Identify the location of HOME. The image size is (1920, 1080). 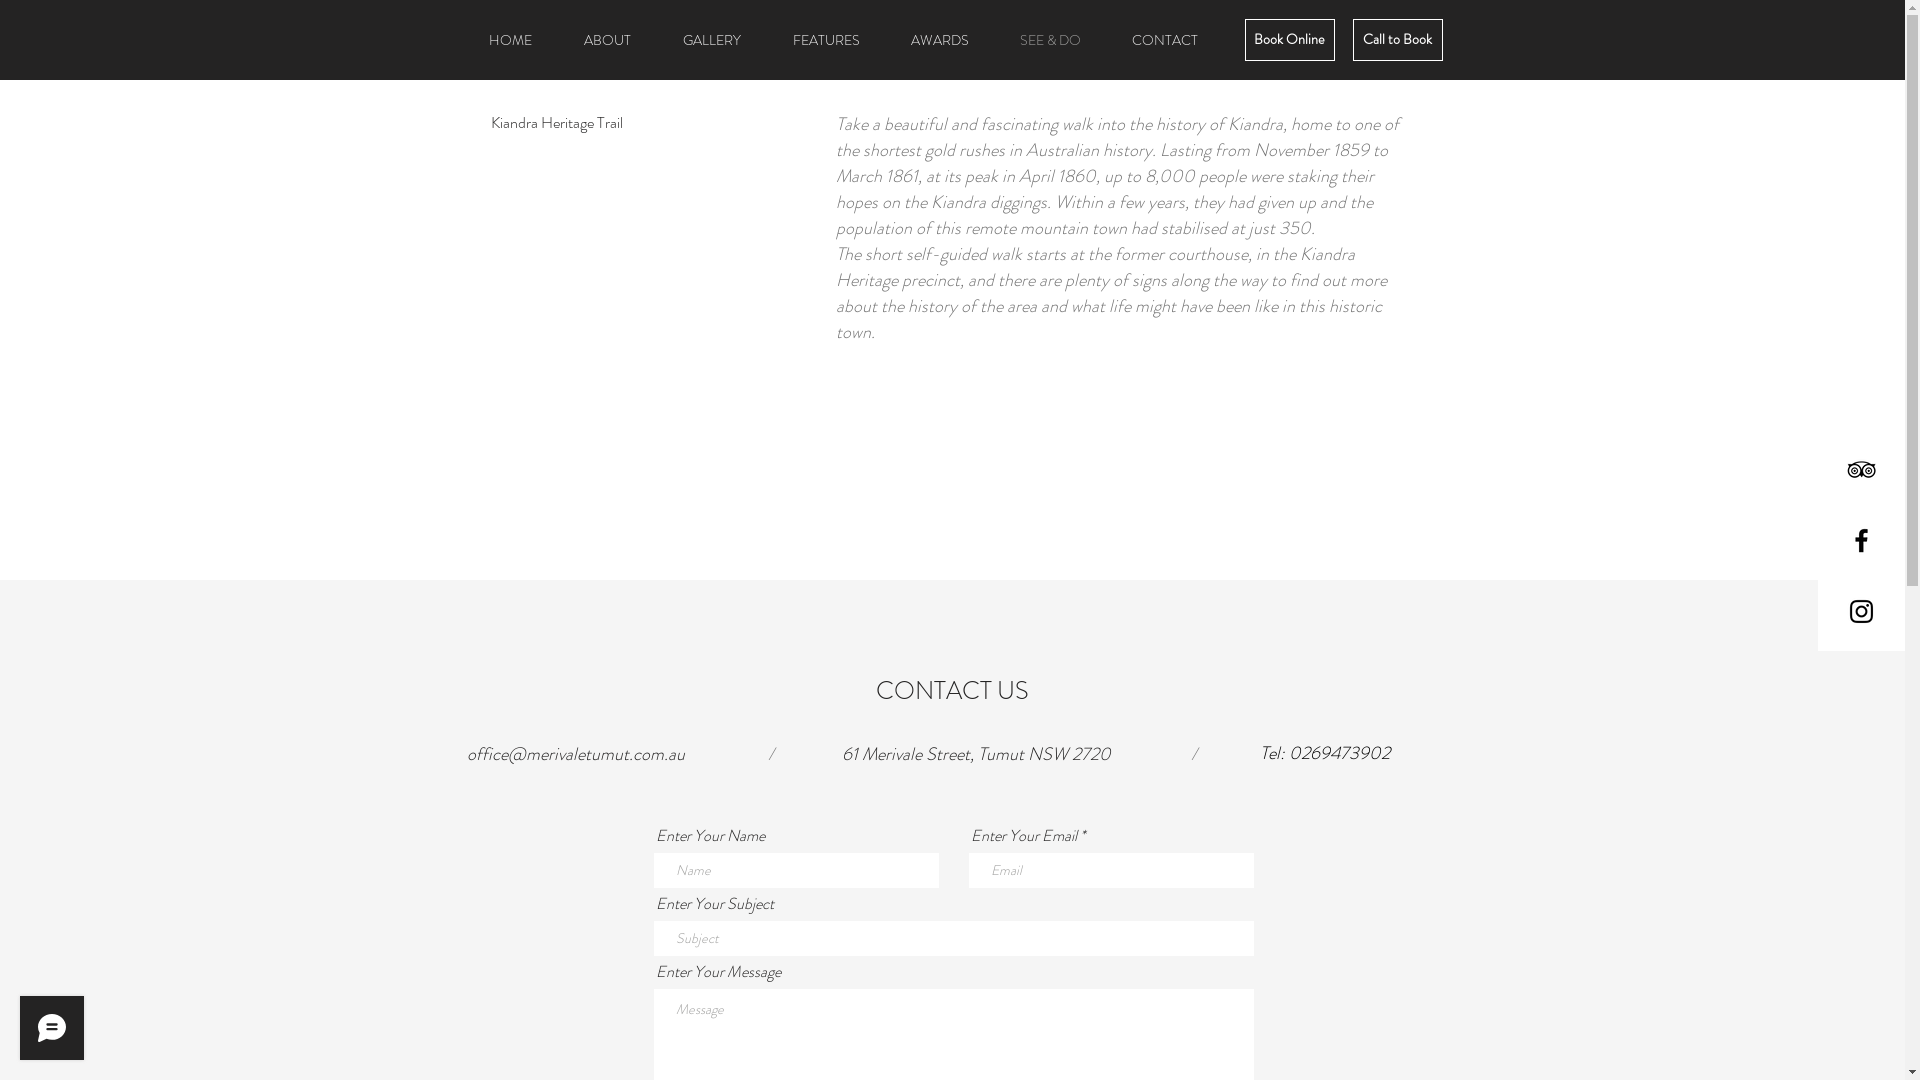
(510, 40).